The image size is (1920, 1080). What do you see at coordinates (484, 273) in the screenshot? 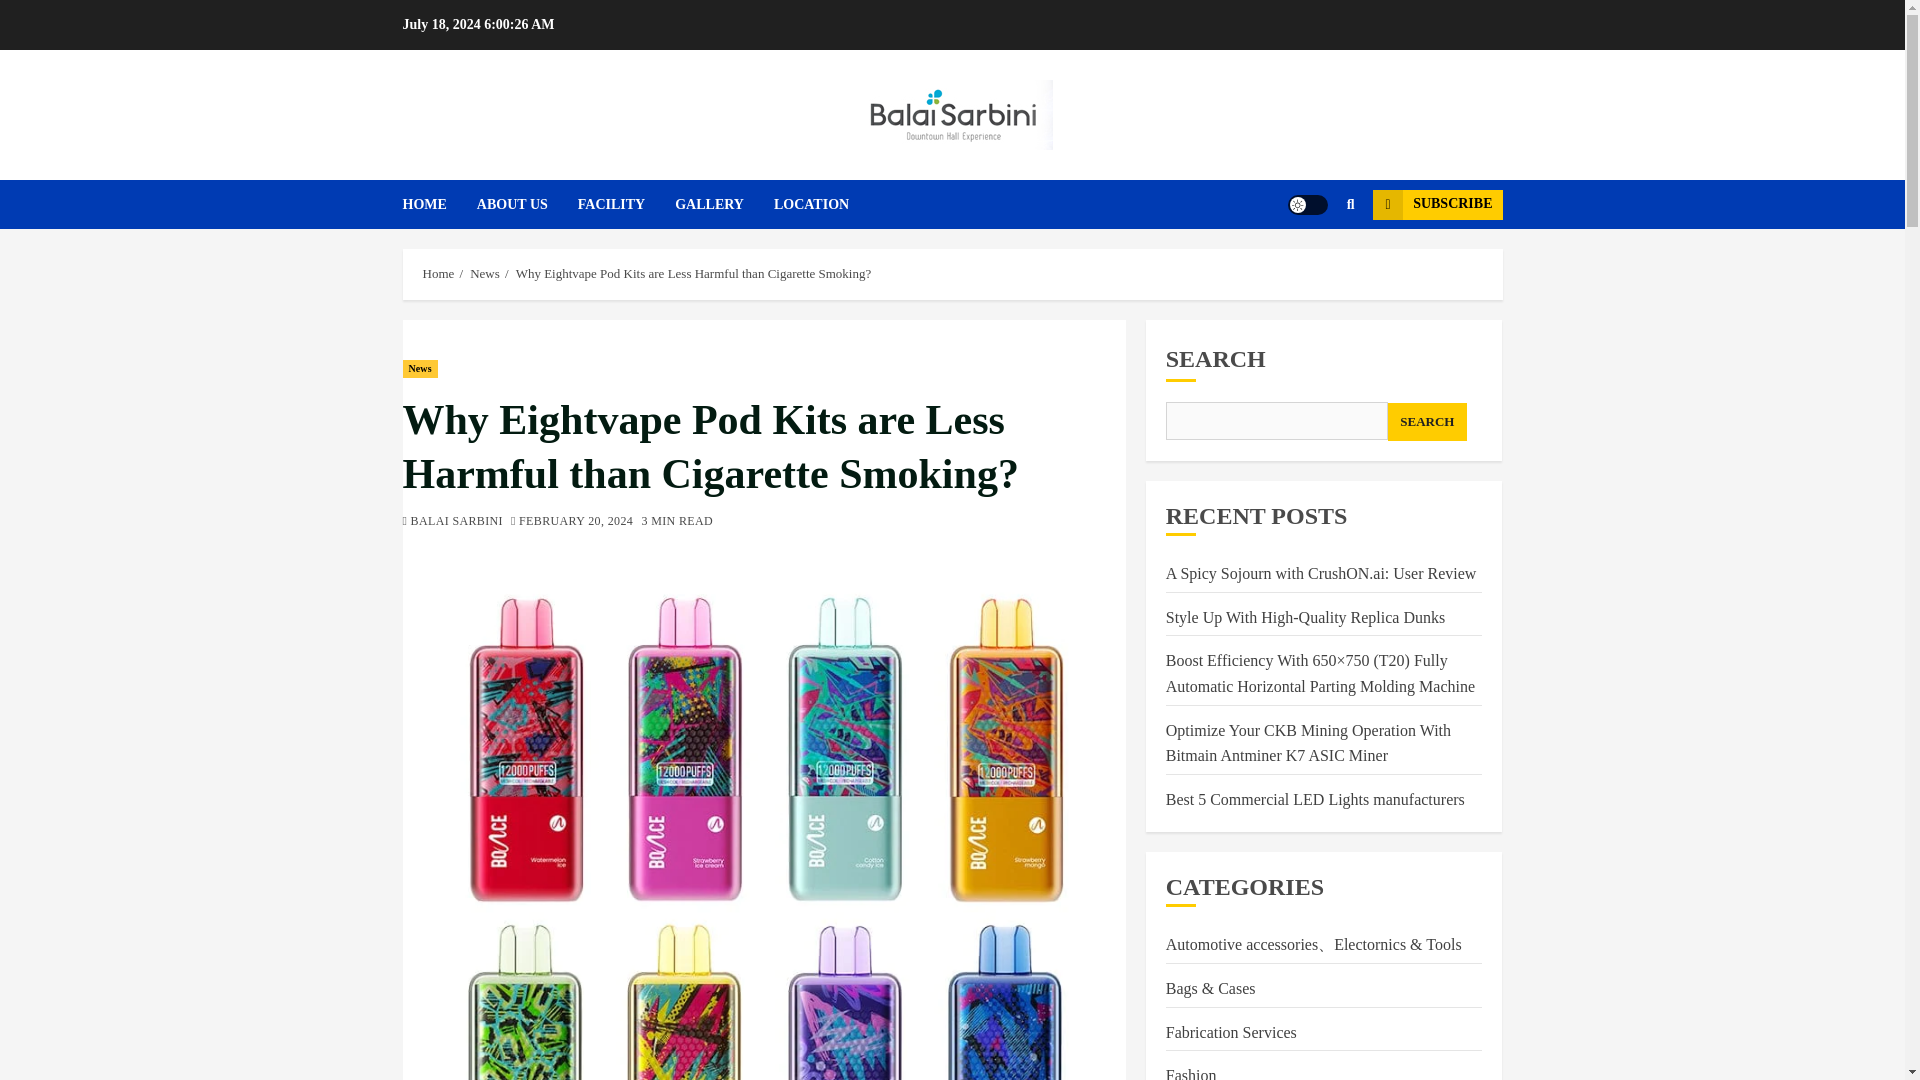
I see `News` at bounding box center [484, 273].